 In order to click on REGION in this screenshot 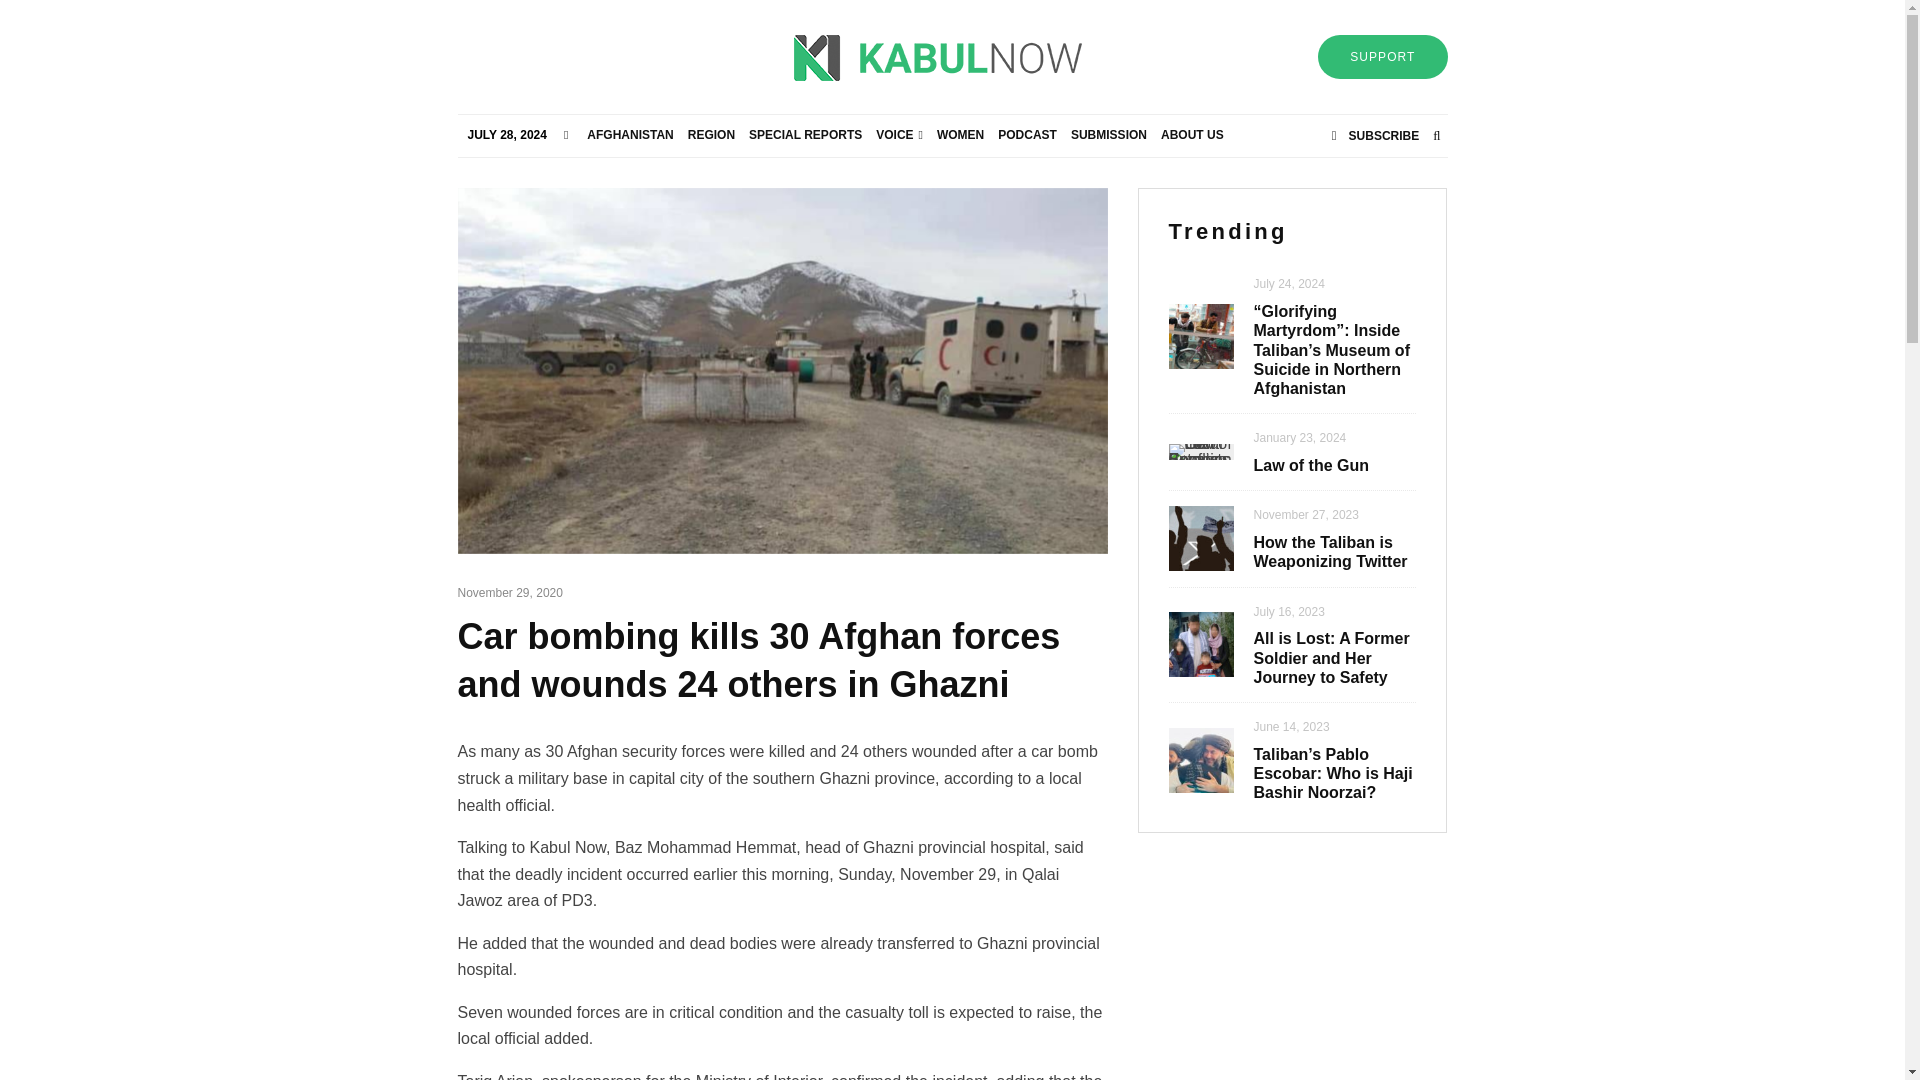, I will do `click(711, 135)`.